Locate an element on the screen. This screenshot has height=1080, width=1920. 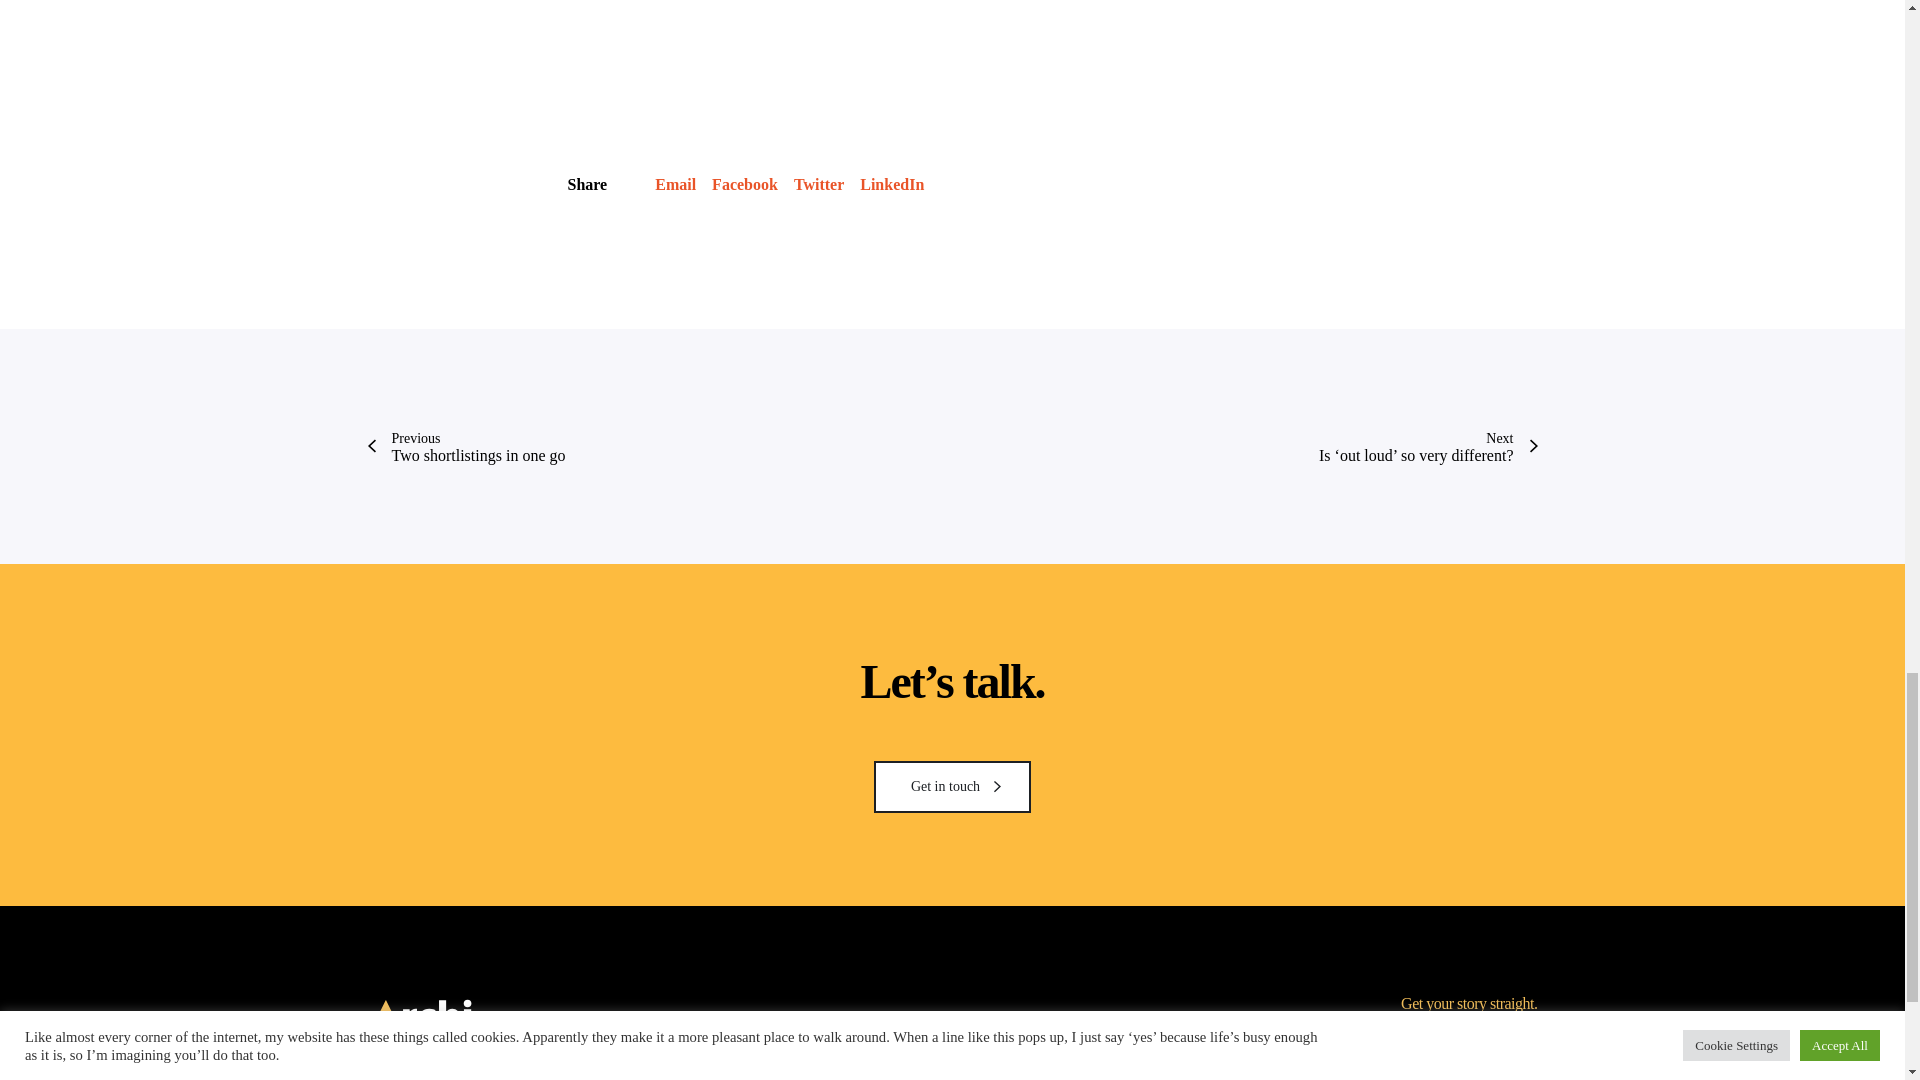
LinkedIn is located at coordinates (892, 184).